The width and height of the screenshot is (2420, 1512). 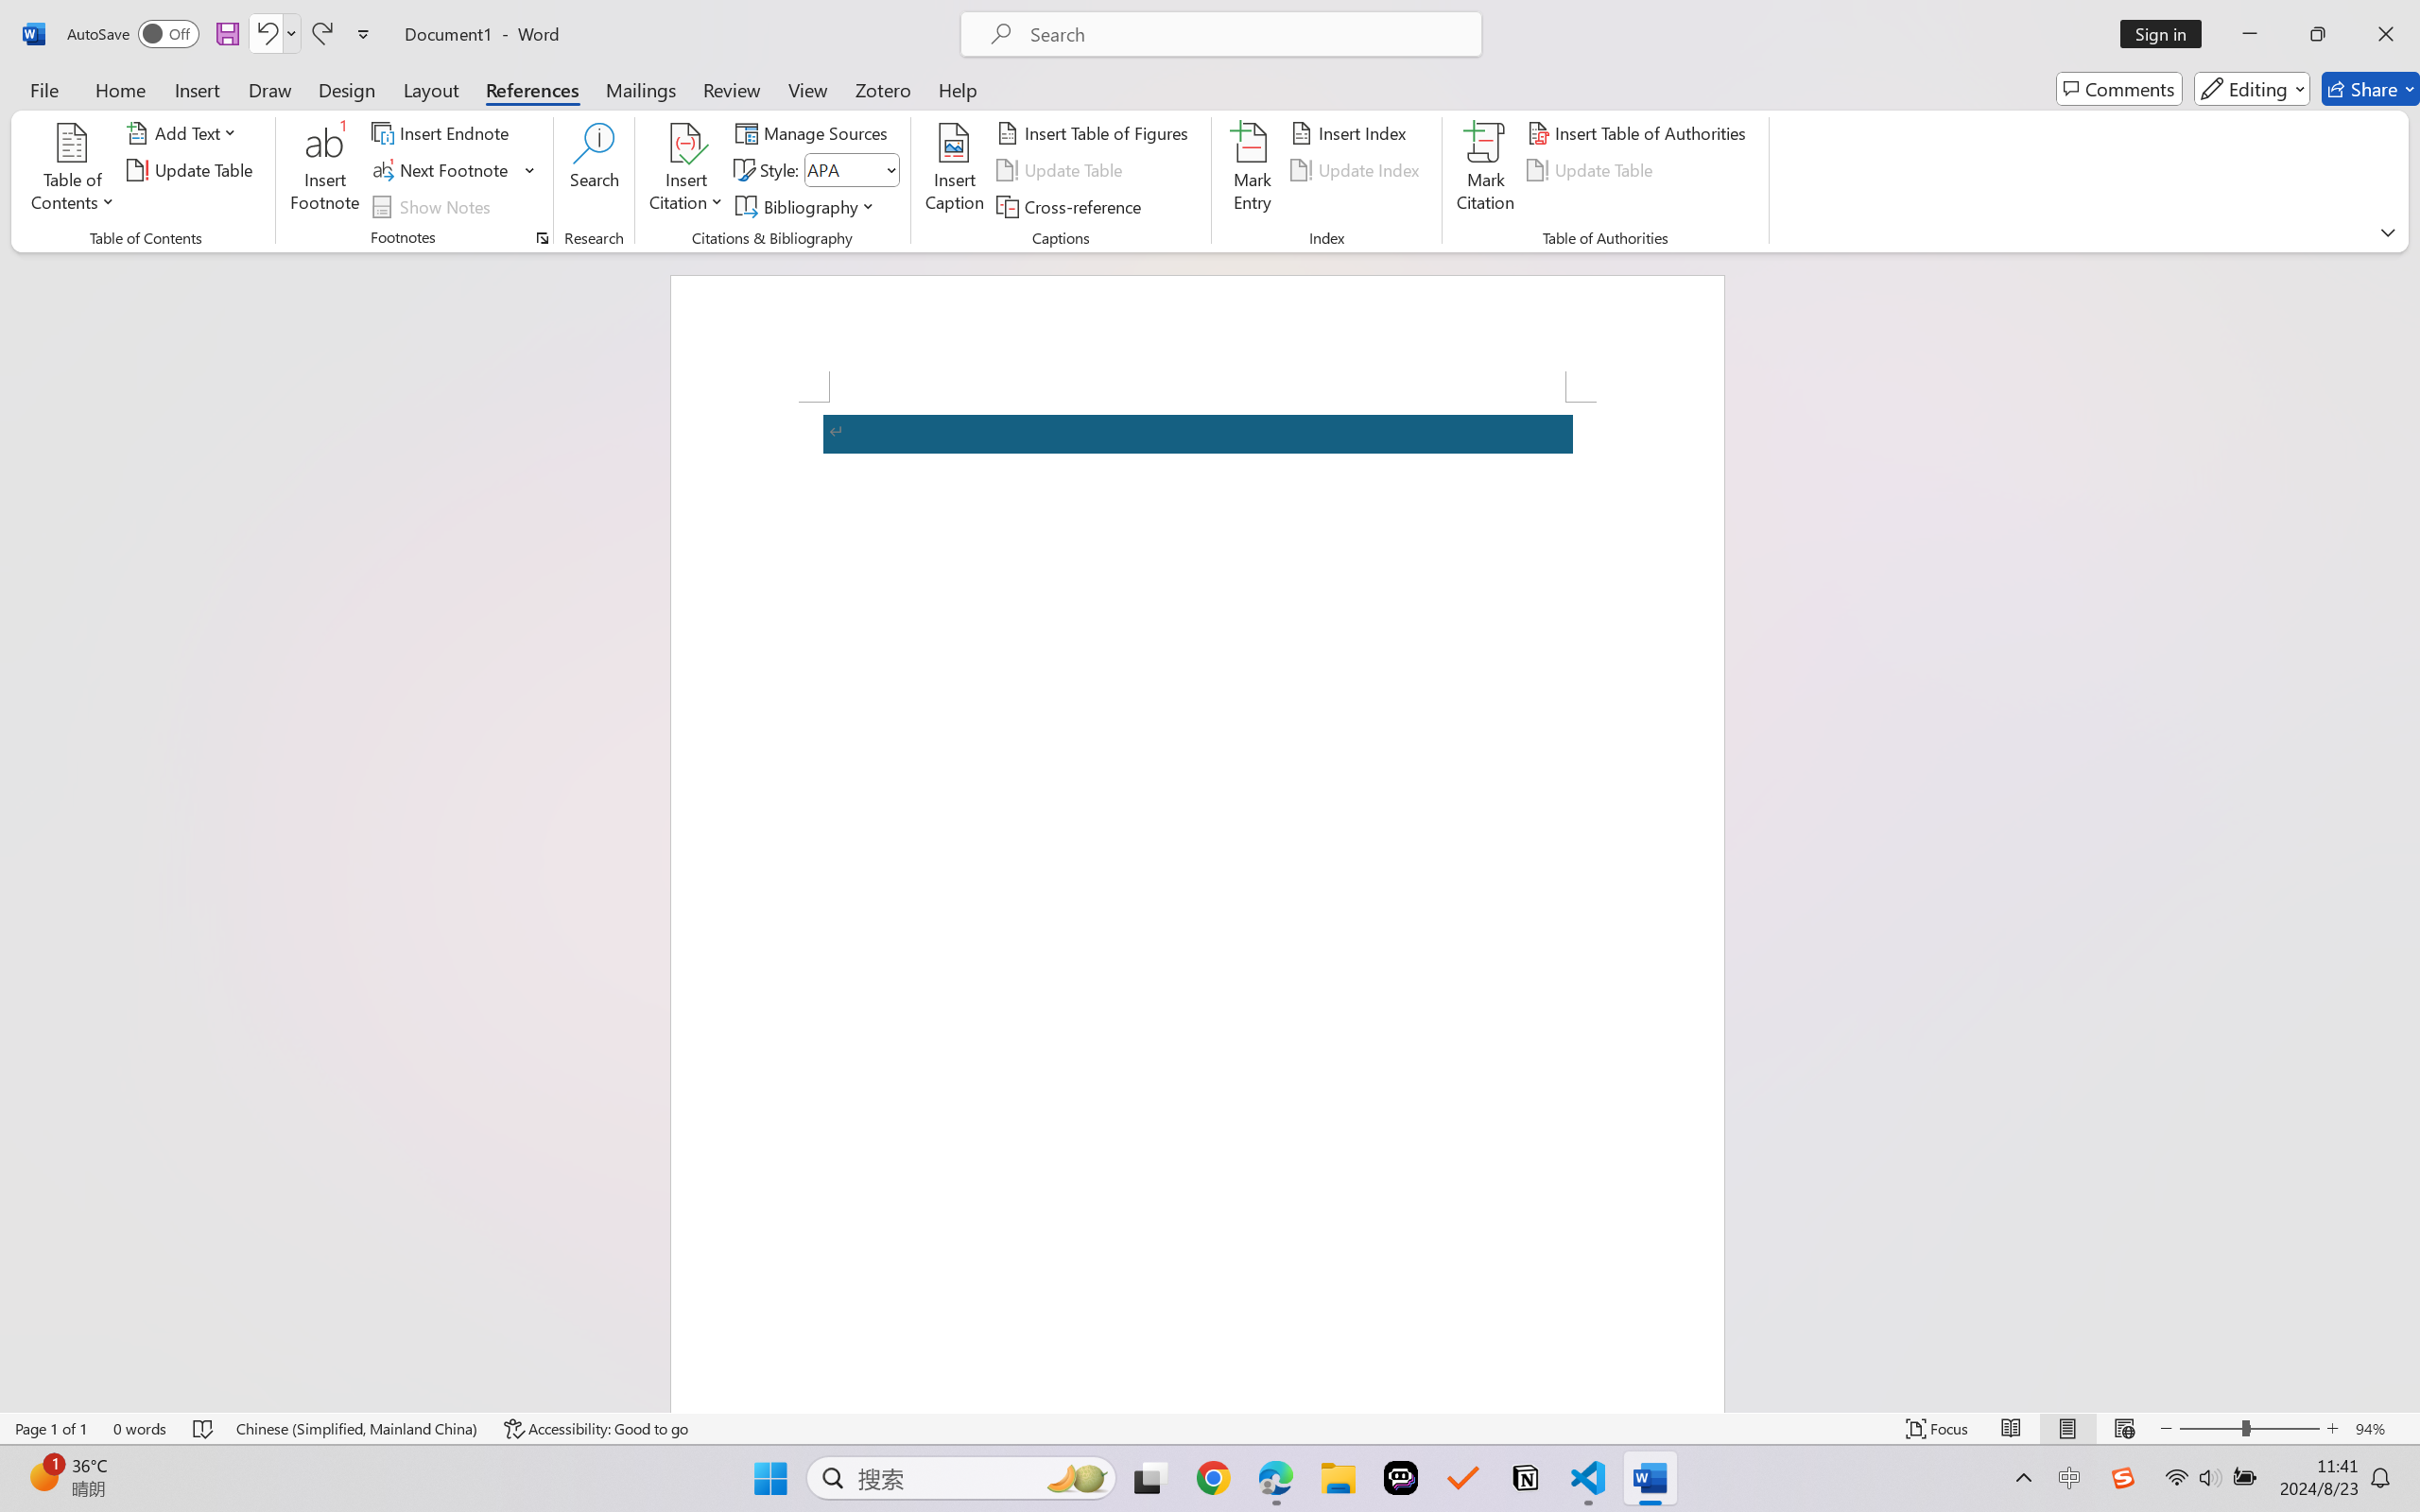 I want to click on Table of Contents, so click(x=74, y=170).